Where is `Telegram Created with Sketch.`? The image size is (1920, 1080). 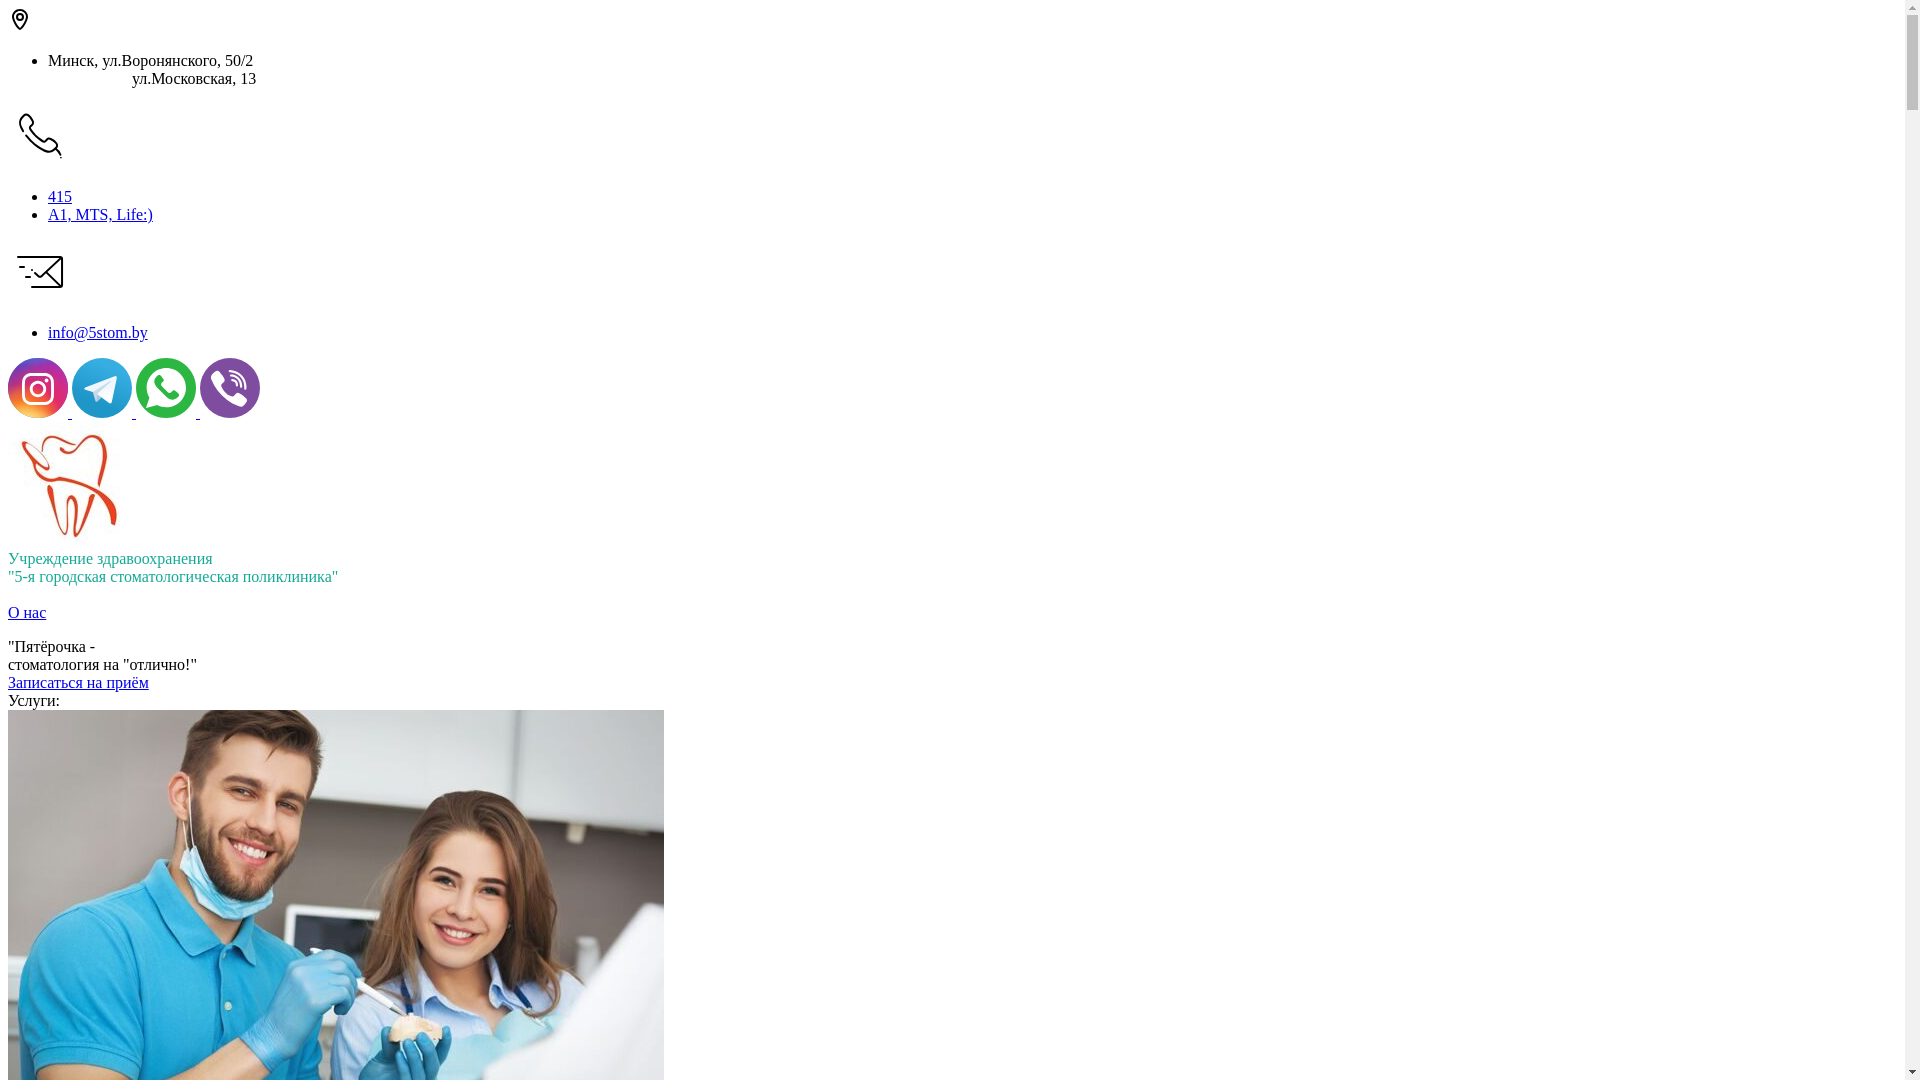 Telegram Created with Sketch. is located at coordinates (104, 412).